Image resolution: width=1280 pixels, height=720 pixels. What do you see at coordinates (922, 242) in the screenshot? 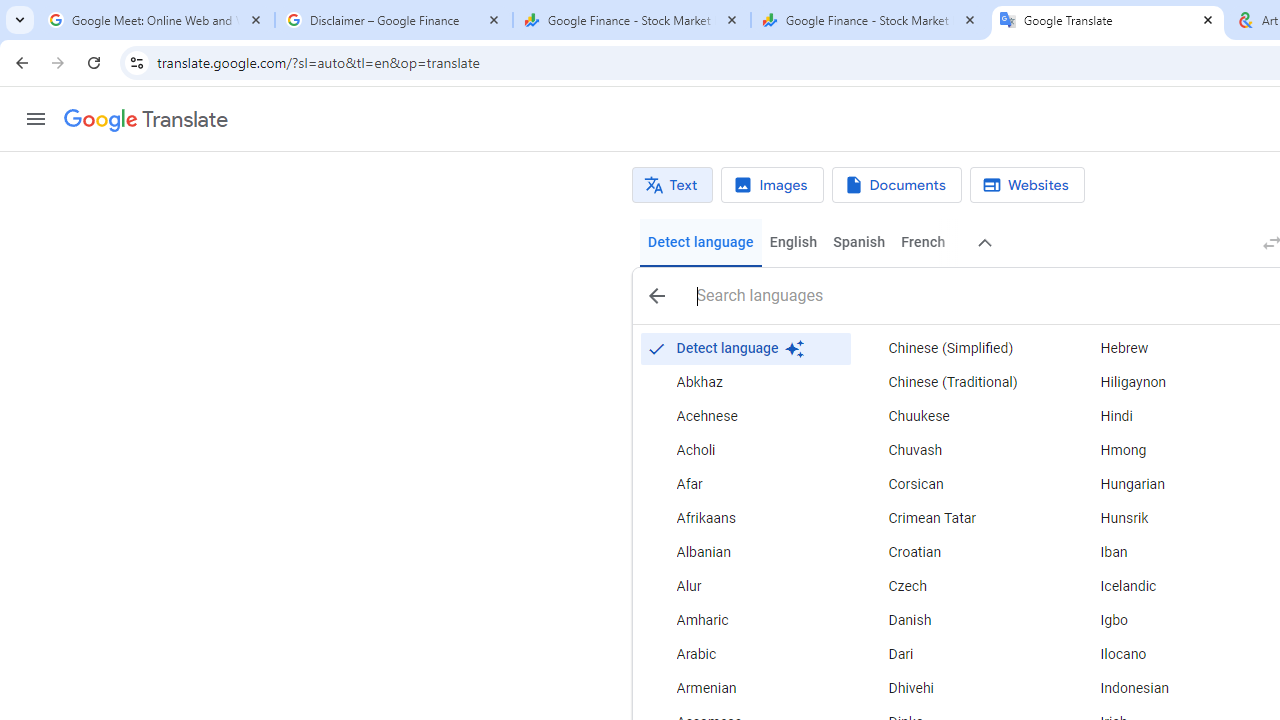
I see `French` at bounding box center [922, 242].